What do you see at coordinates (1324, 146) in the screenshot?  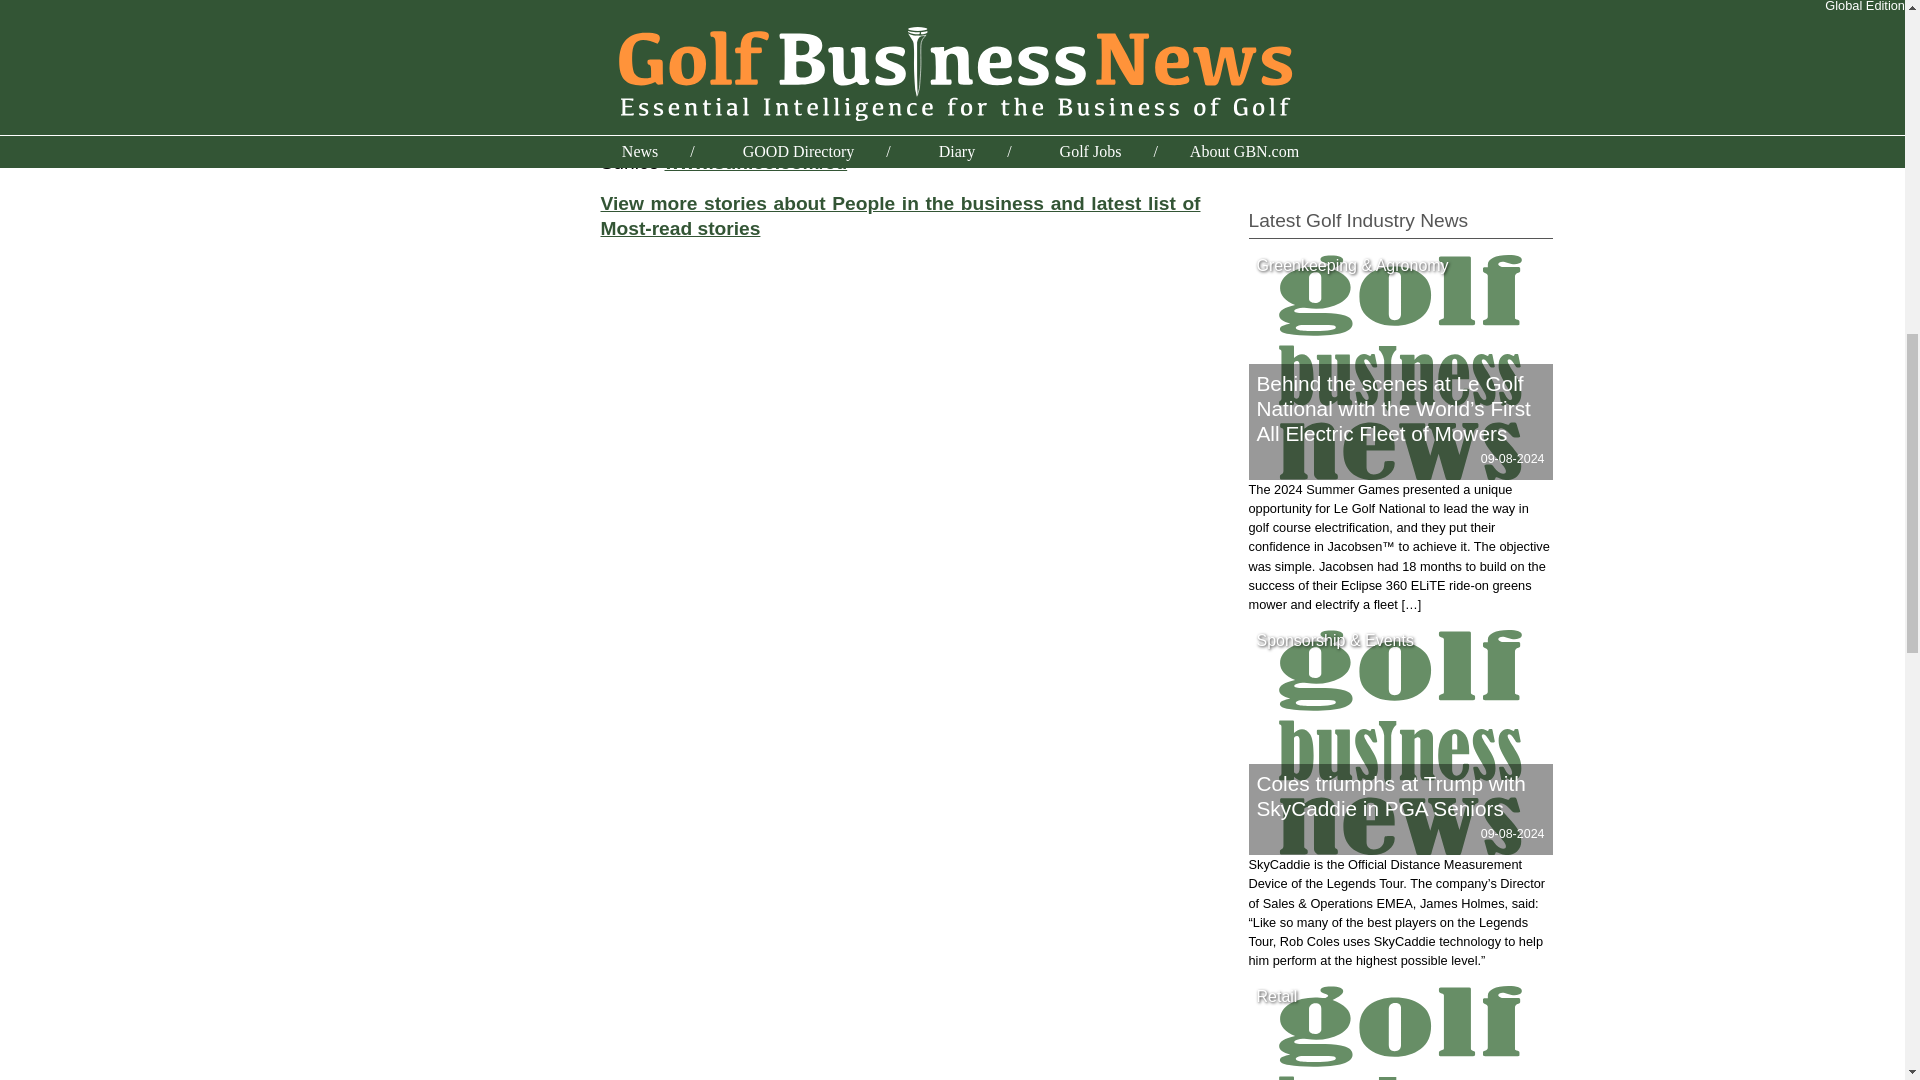 I see `ZEN GREEN STAGE` at bounding box center [1324, 146].